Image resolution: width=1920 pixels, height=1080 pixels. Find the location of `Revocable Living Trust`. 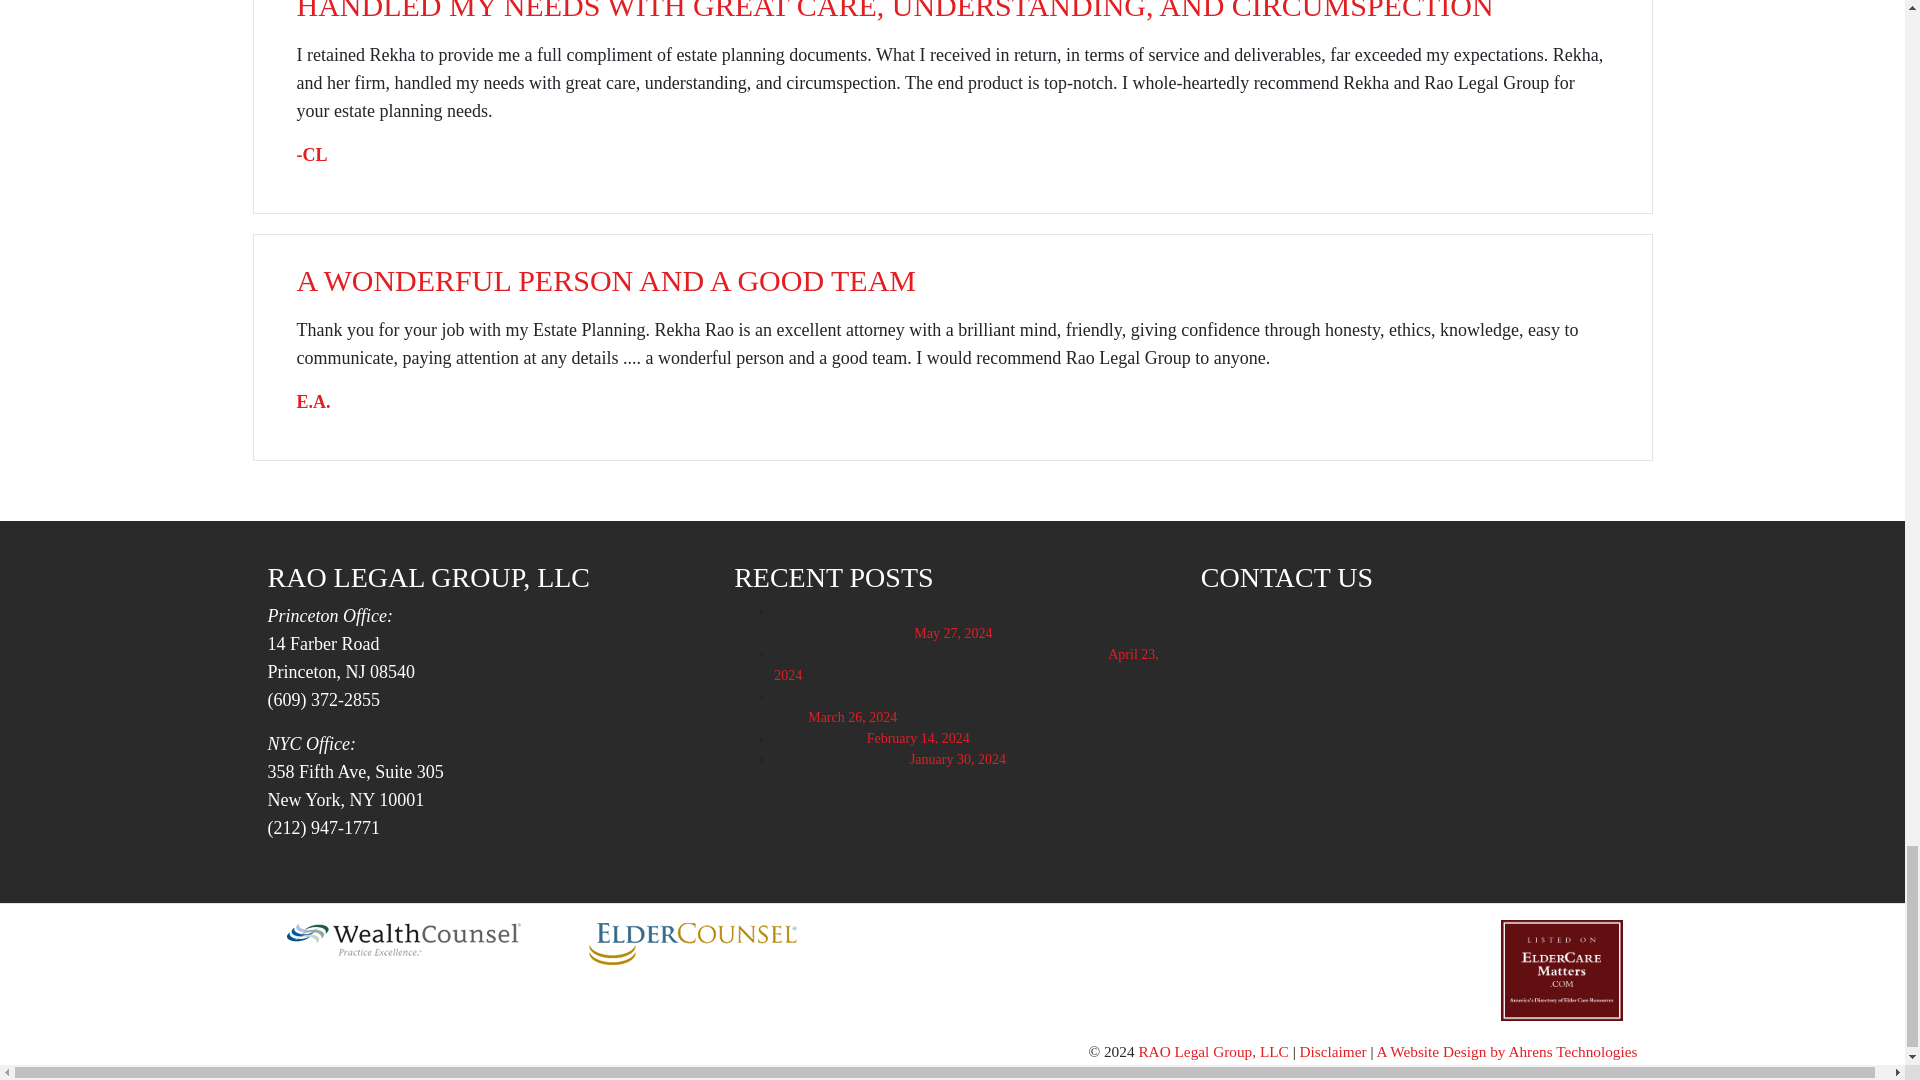

Revocable Living Trust is located at coordinates (840, 758).